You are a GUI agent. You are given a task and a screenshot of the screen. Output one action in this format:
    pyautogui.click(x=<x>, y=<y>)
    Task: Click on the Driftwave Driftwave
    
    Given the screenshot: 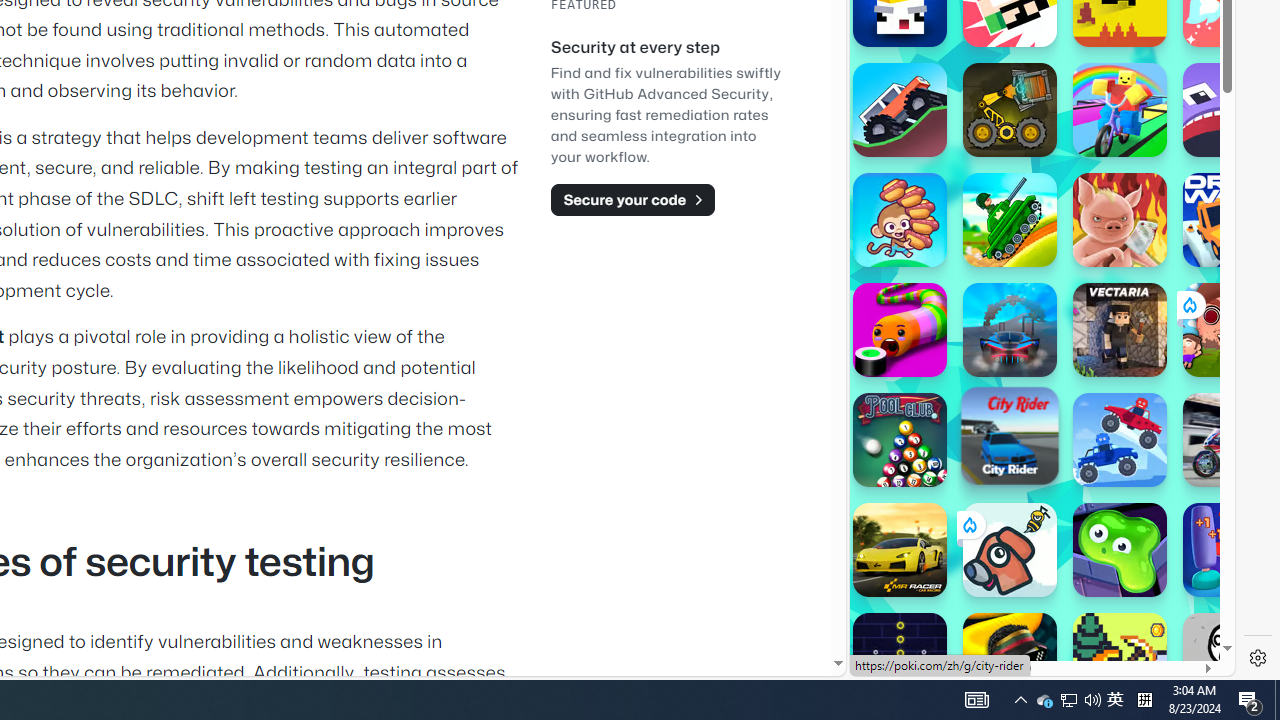 What is the action you would take?
    pyautogui.click(x=1230, y=220)
    